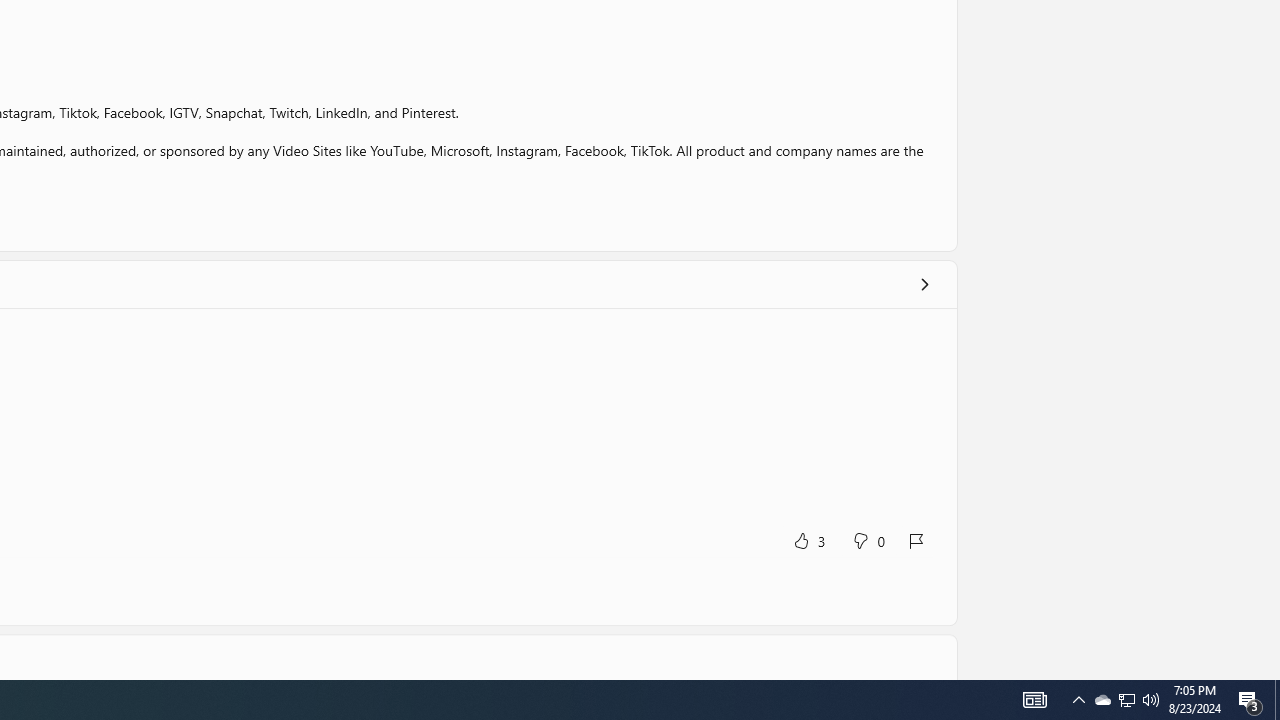  I want to click on Show all ratings and reviews, so click(924, 284).